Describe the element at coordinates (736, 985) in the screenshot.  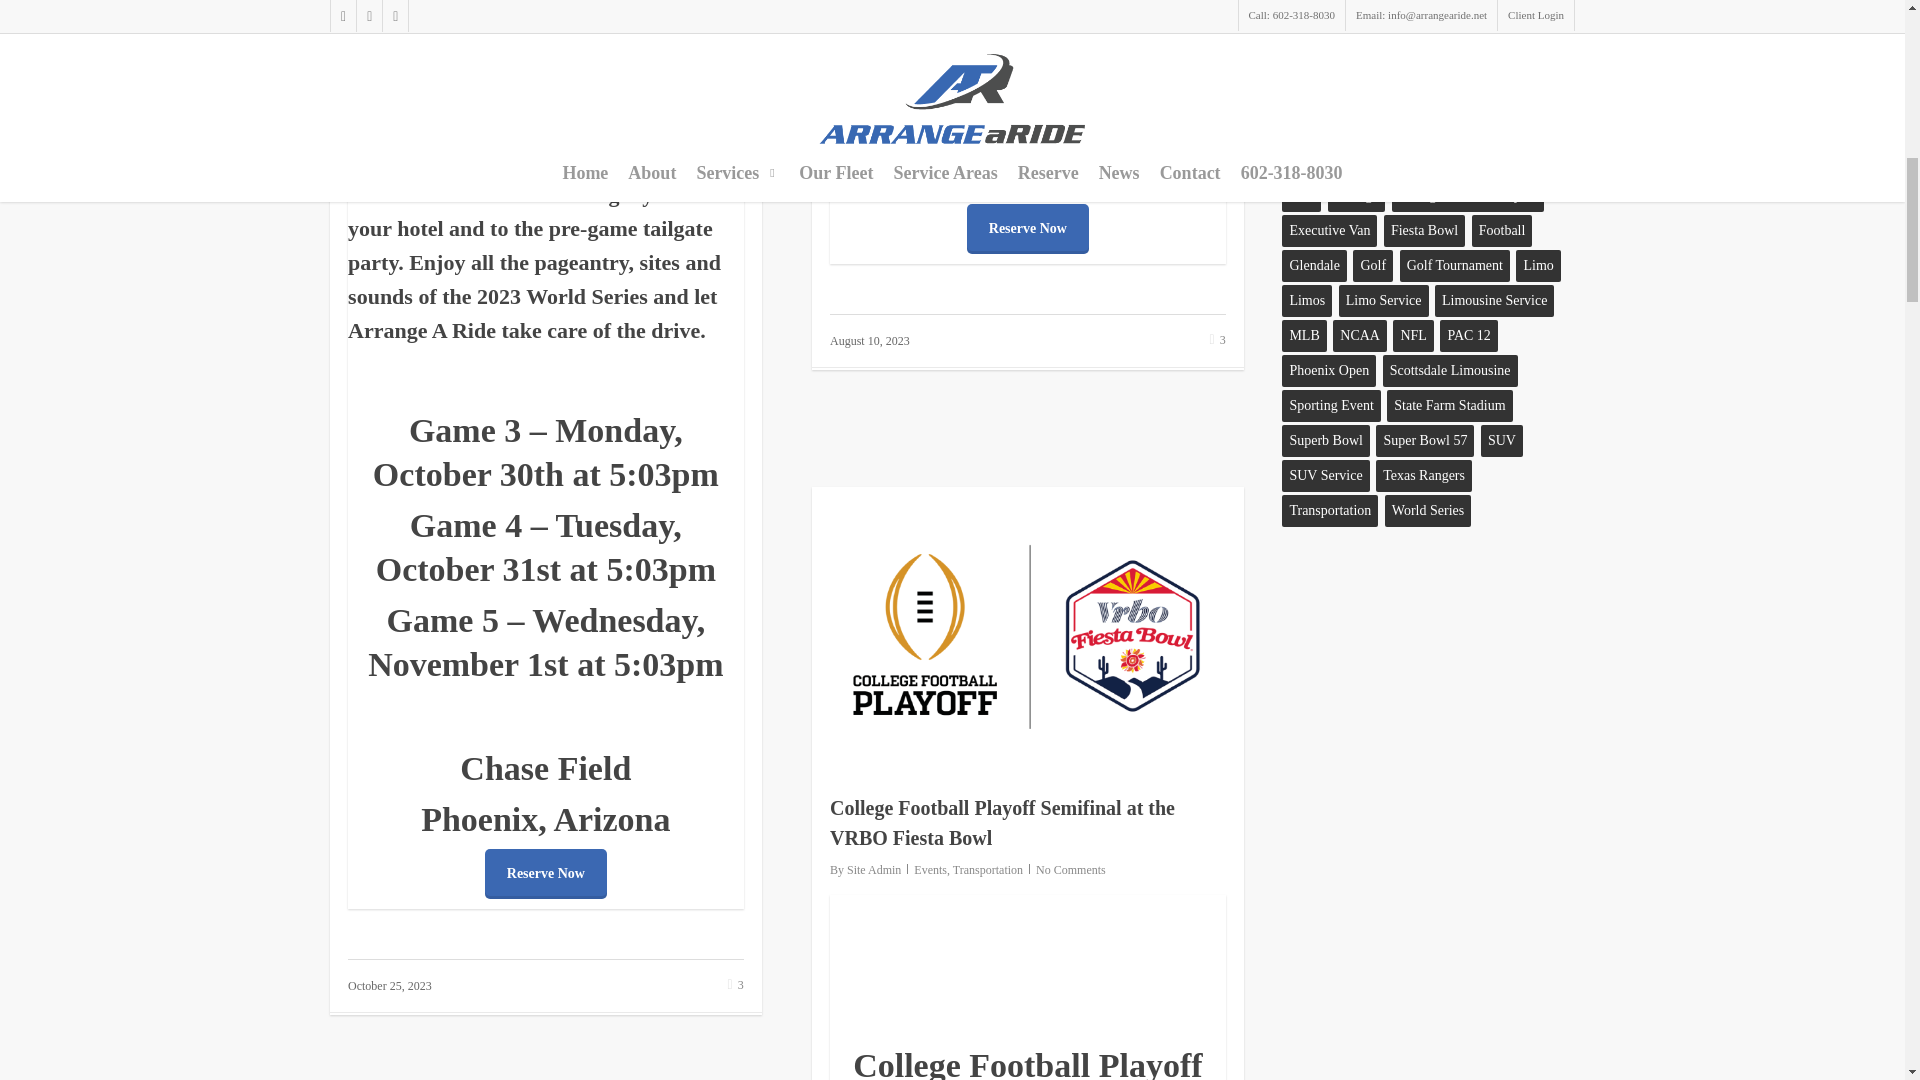
I see `3` at that location.